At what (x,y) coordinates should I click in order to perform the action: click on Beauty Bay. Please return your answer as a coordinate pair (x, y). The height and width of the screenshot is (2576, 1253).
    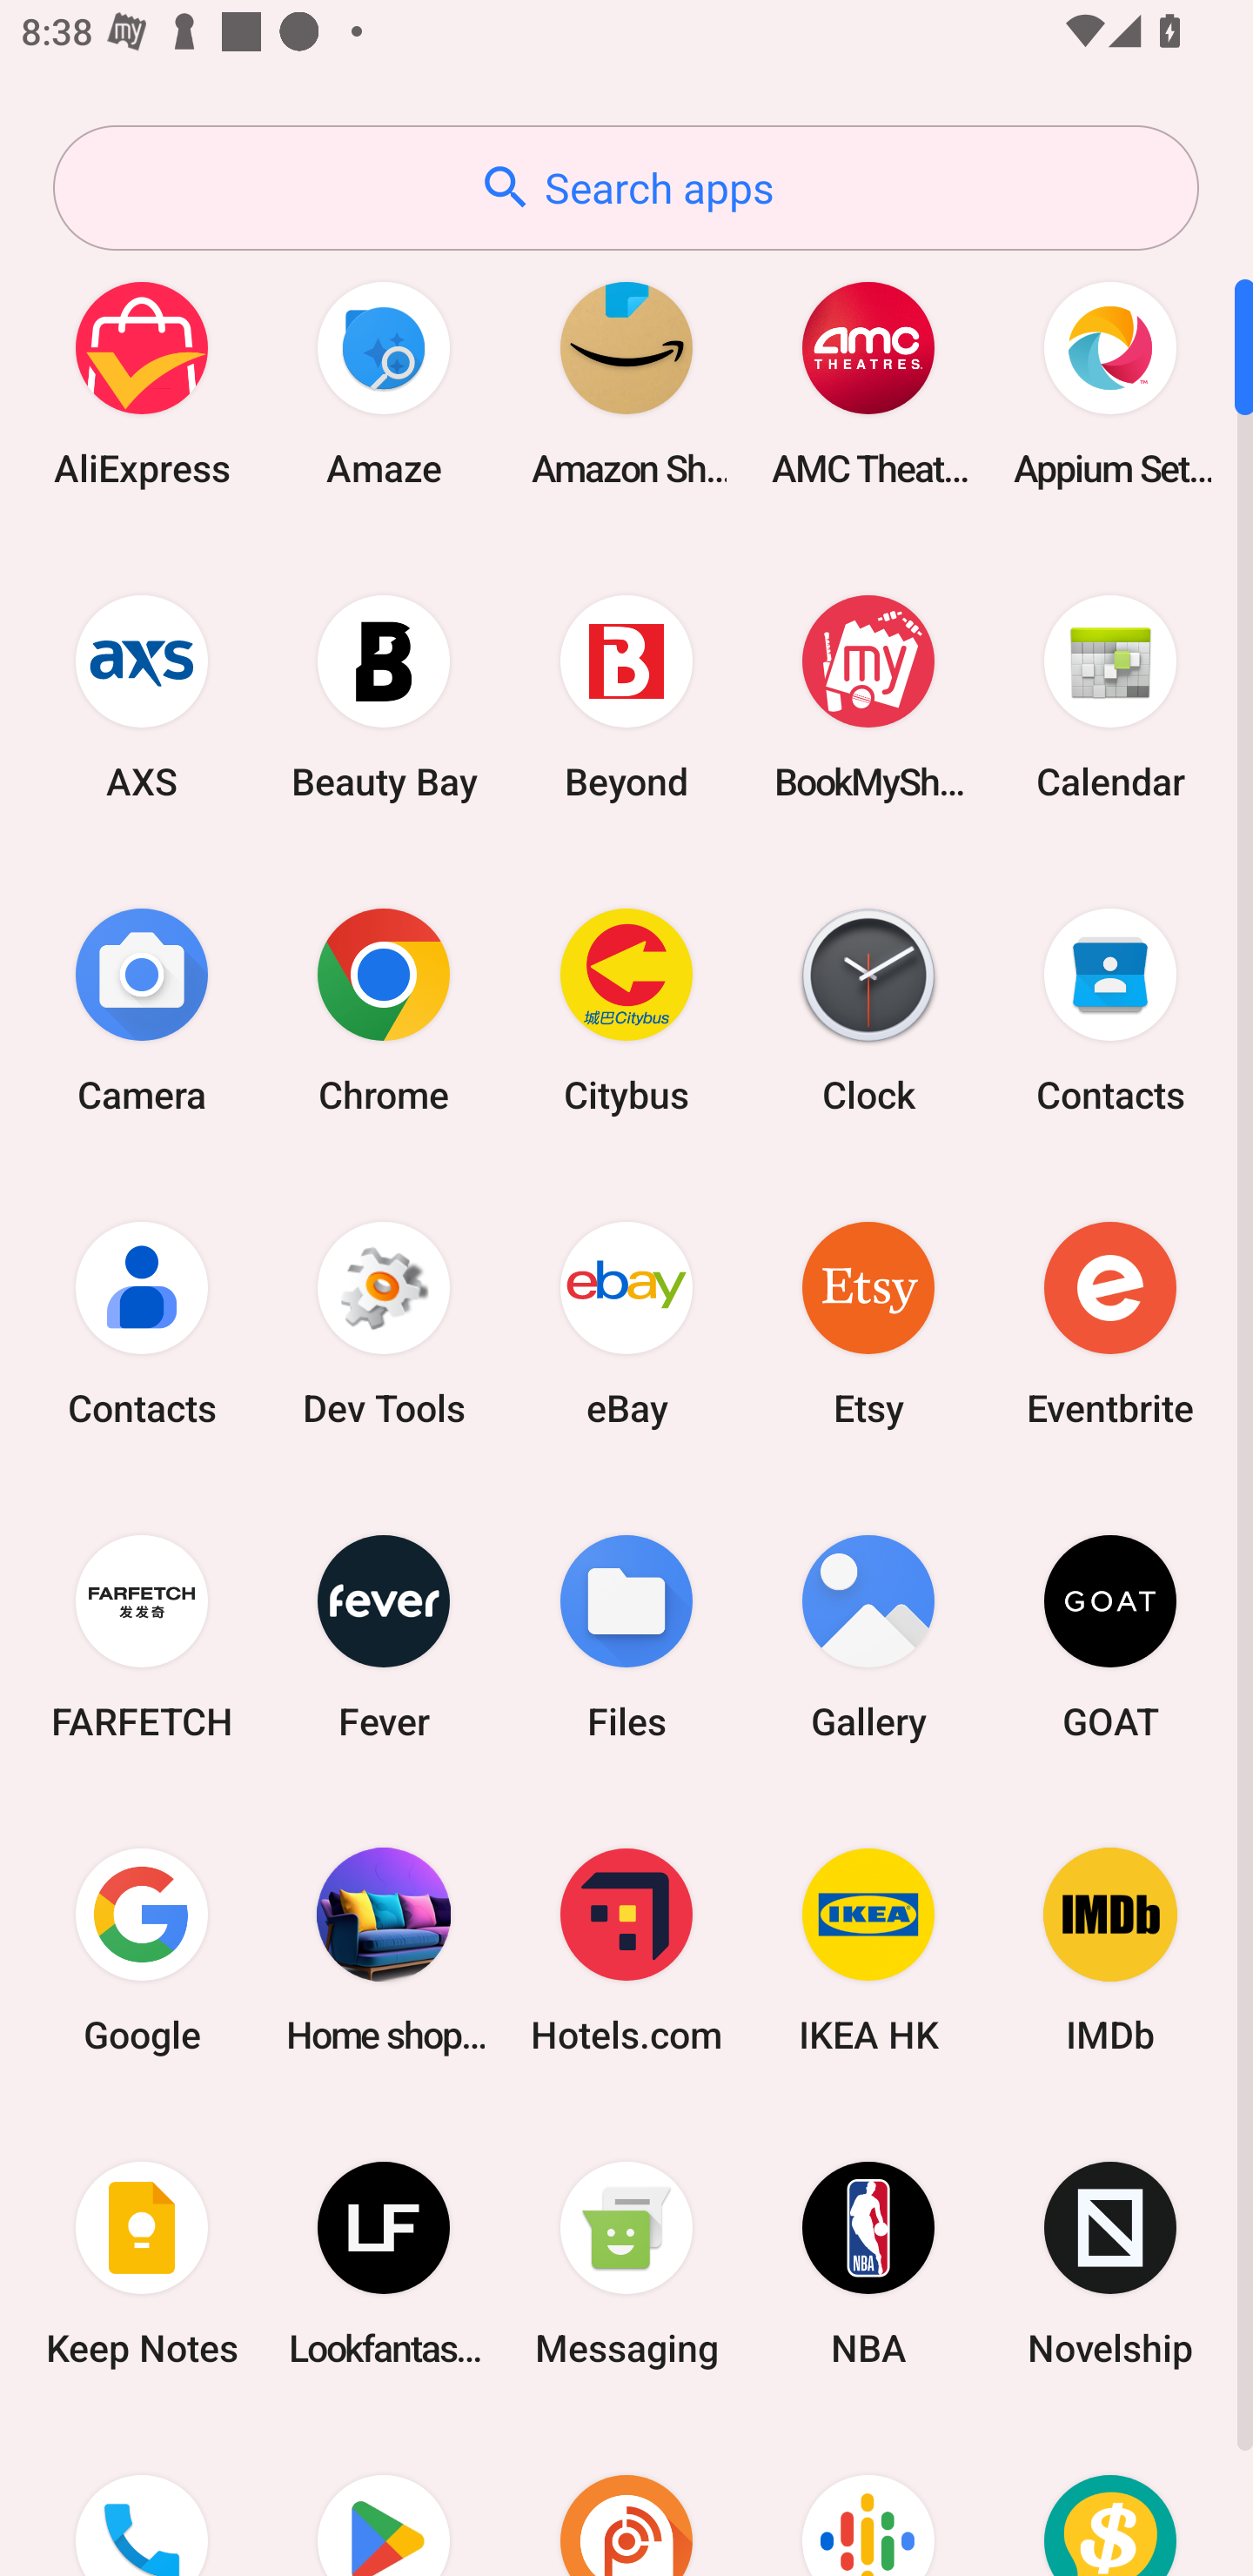
    Looking at the image, I should click on (384, 696).